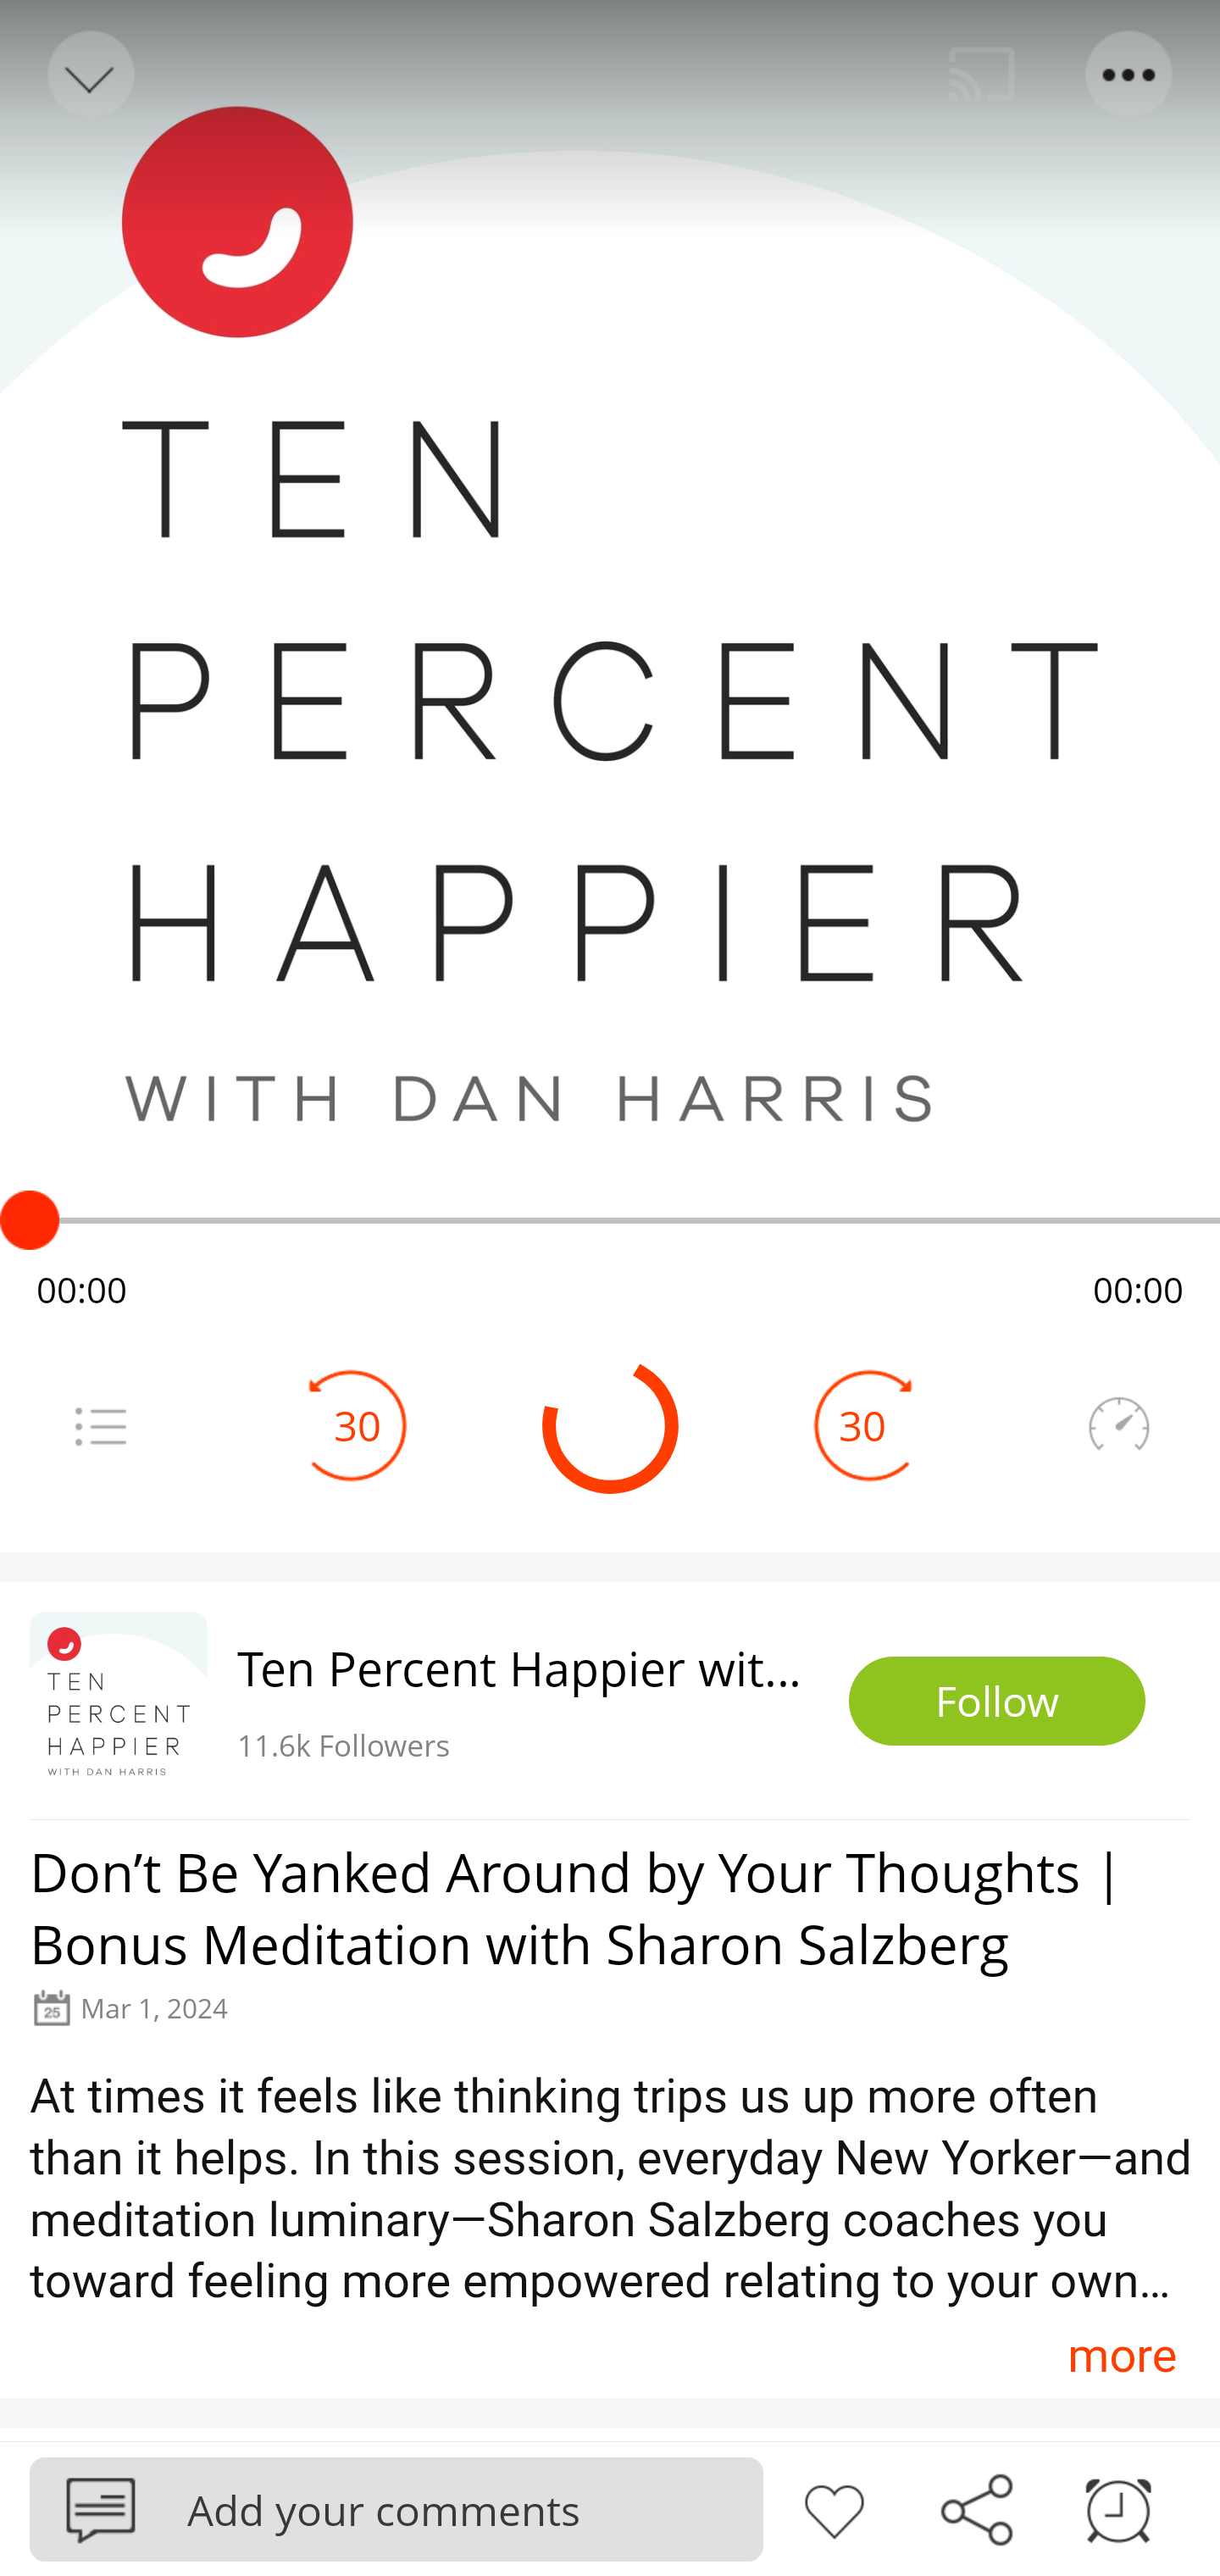 The image size is (1220, 2576). Describe the element at coordinates (997, 1702) in the screenshot. I see `Follow` at that location.